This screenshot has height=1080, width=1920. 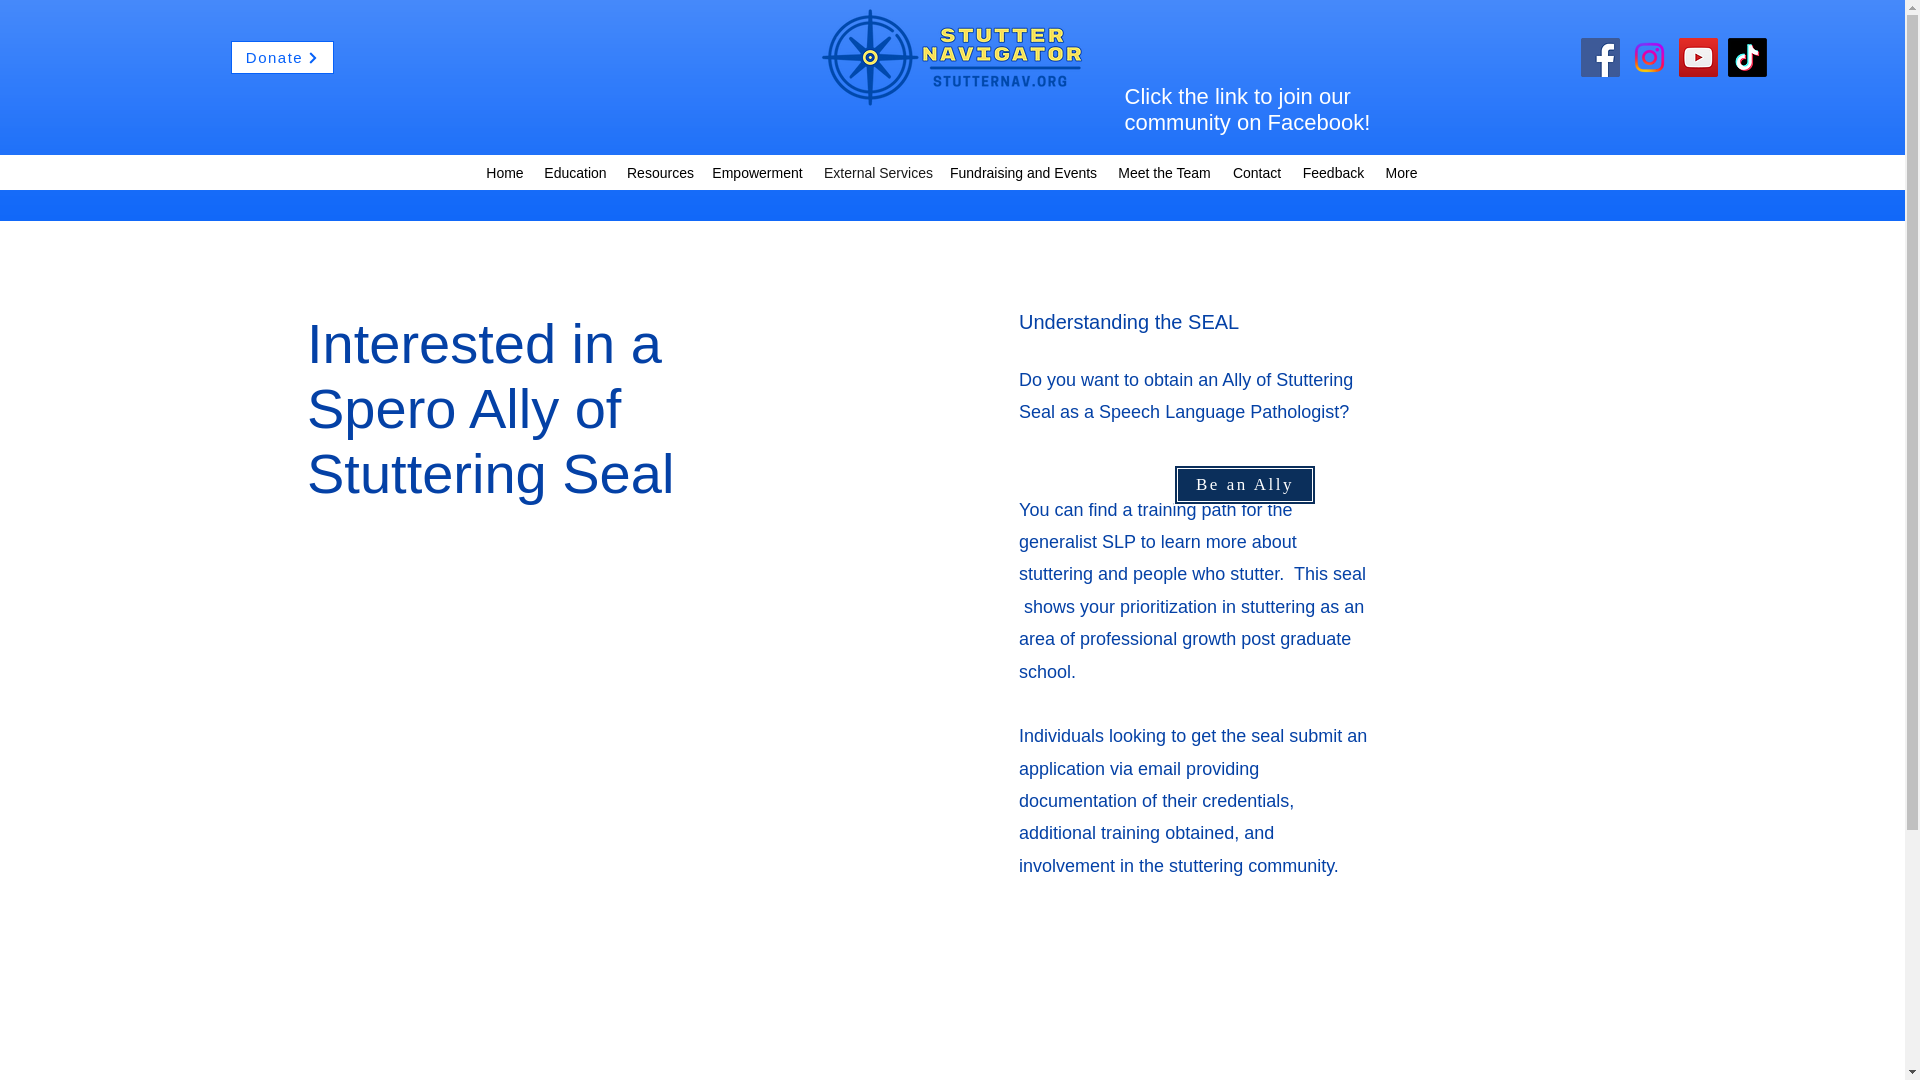 What do you see at coordinates (1256, 172) in the screenshot?
I see `Contact` at bounding box center [1256, 172].